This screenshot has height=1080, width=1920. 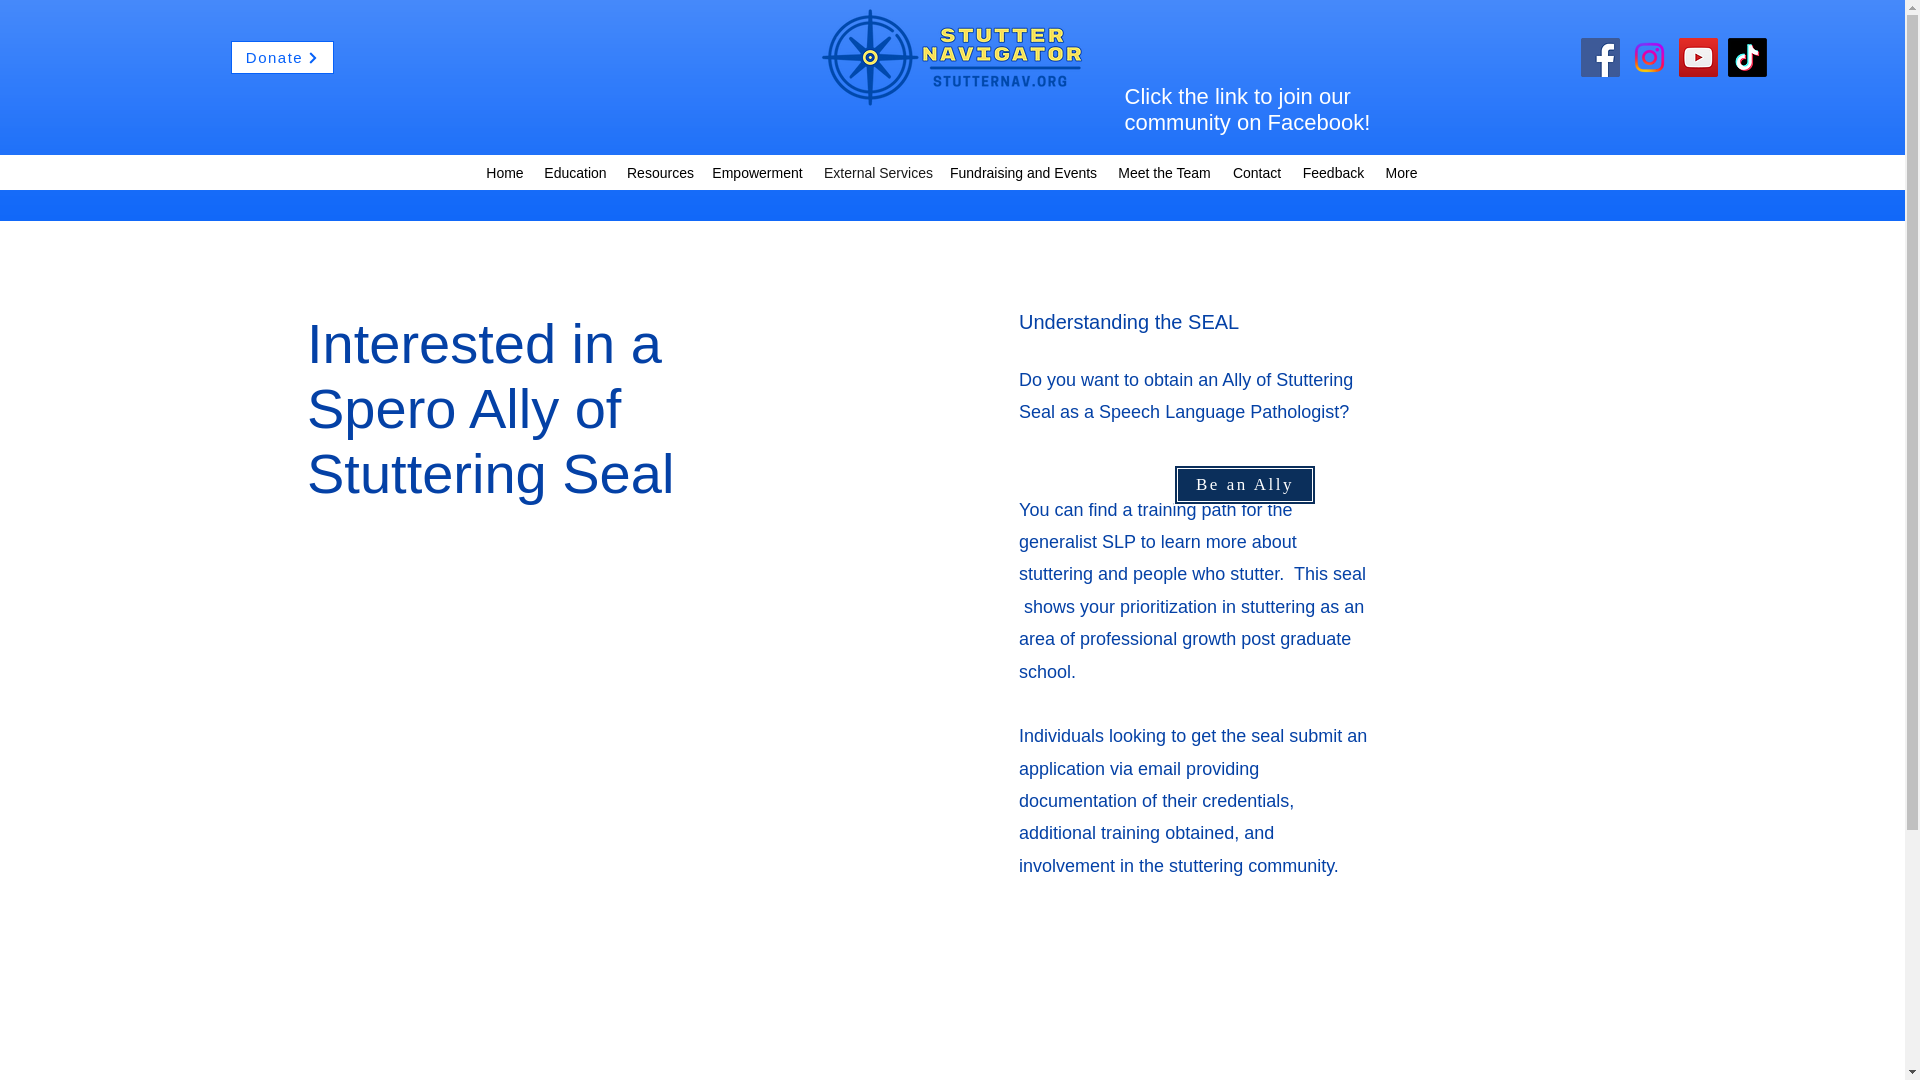 What do you see at coordinates (1256, 172) in the screenshot?
I see `Contact` at bounding box center [1256, 172].